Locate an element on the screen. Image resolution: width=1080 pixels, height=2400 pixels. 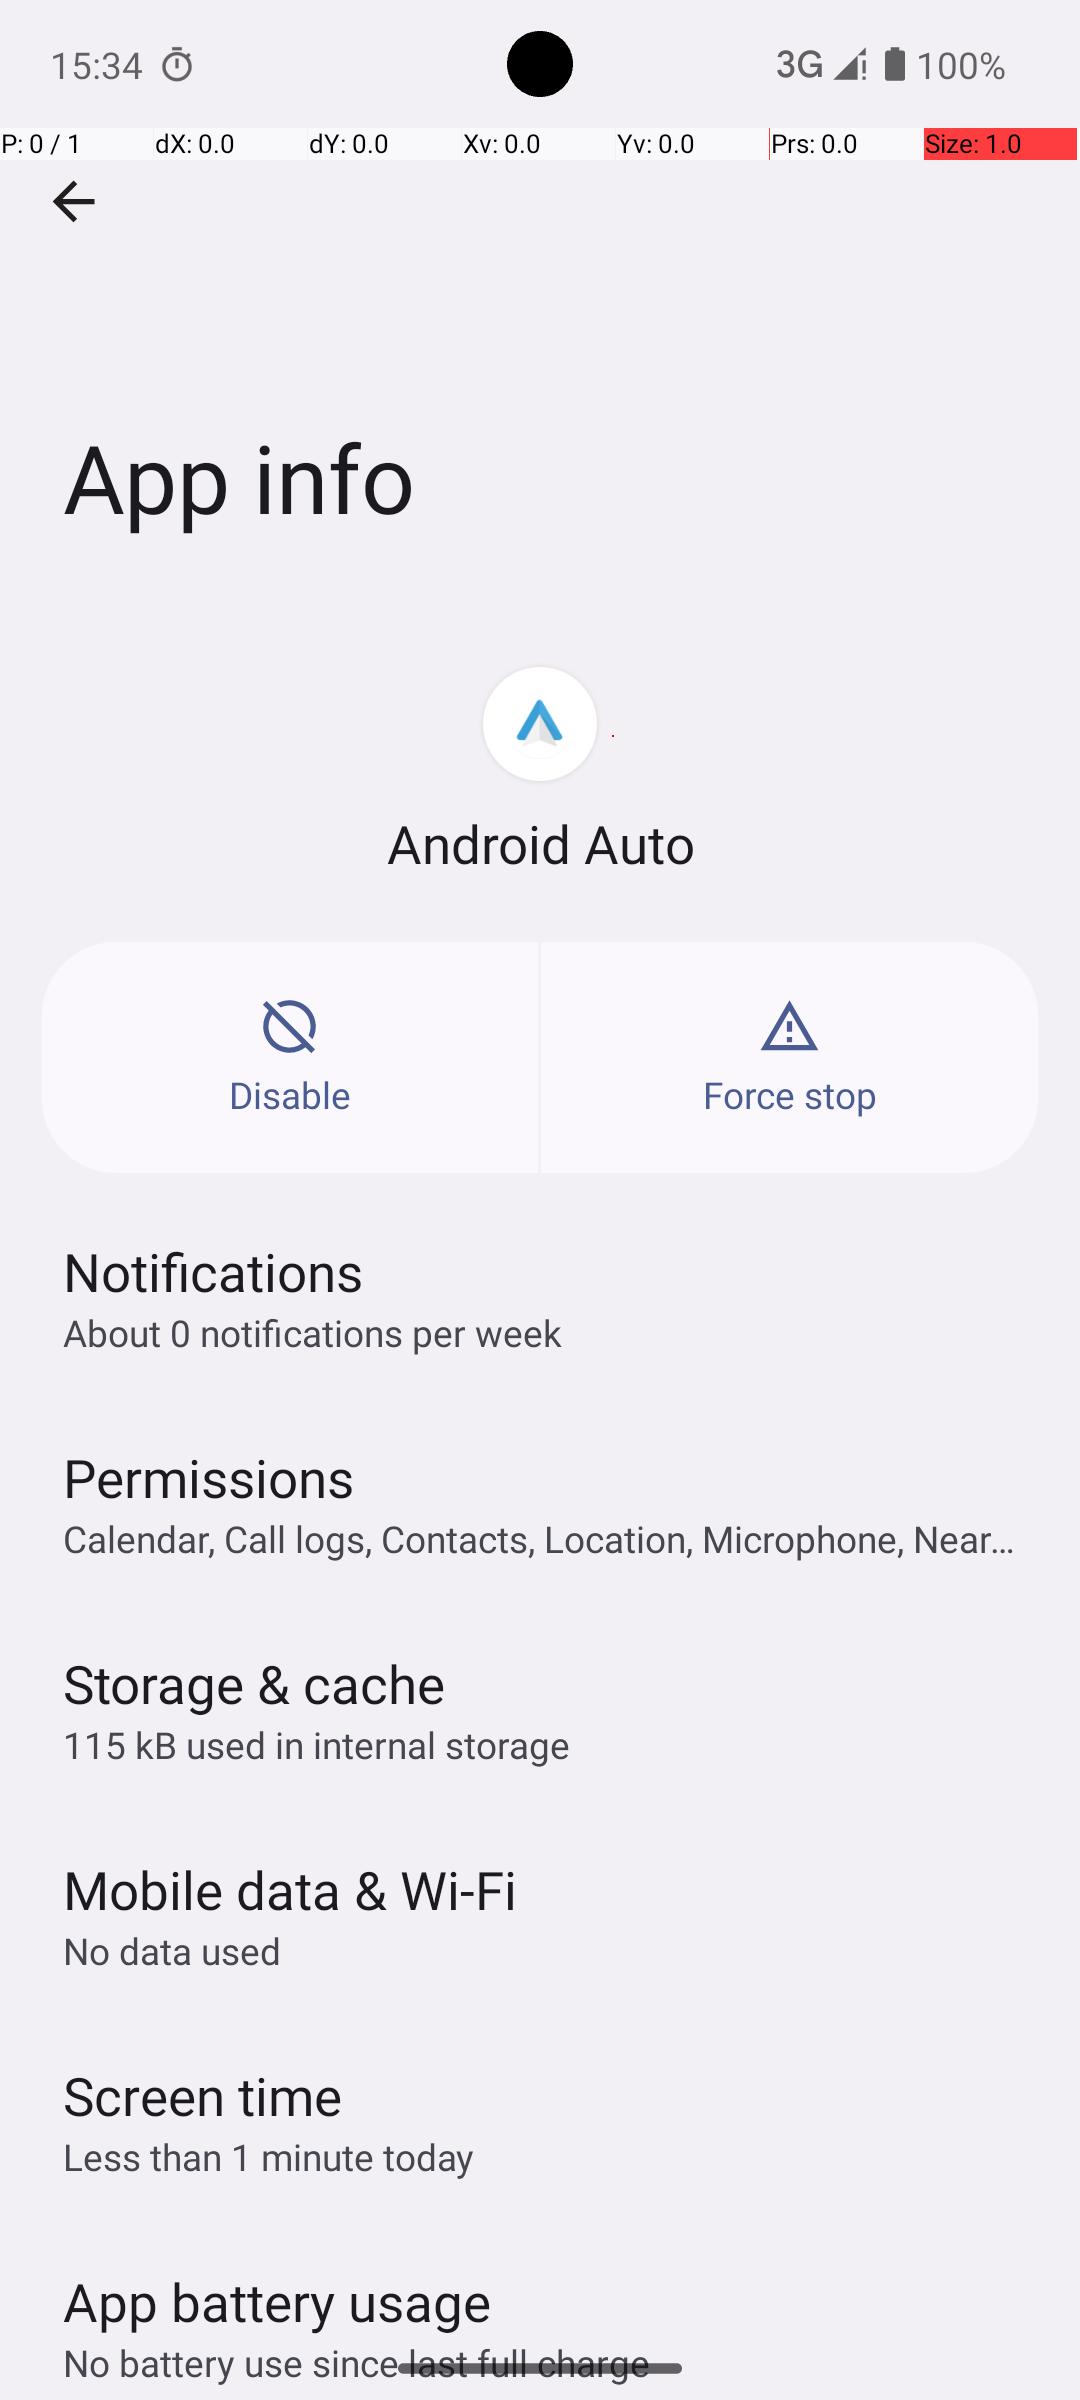
115 kB used in internal storage is located at coordinates (316, 1744).